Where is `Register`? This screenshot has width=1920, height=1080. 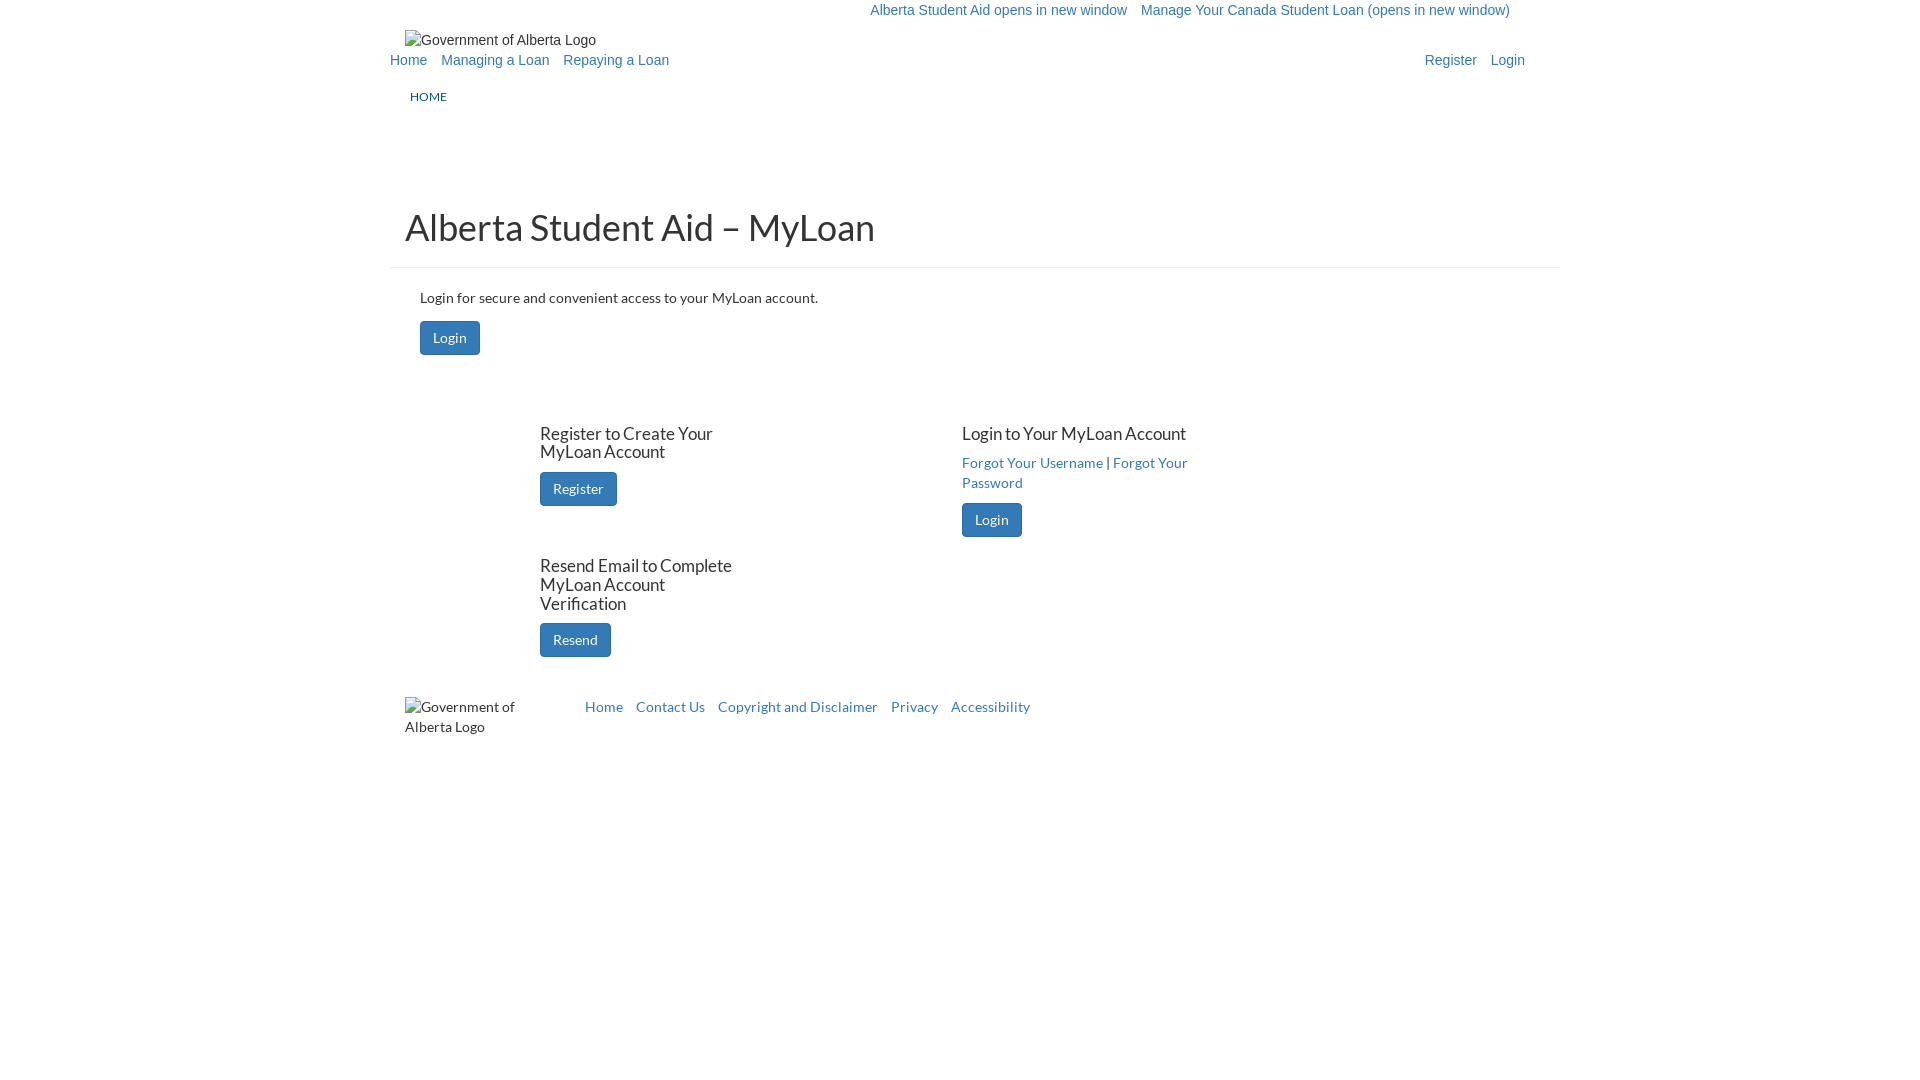 Register is located at coordinates (578, 489).